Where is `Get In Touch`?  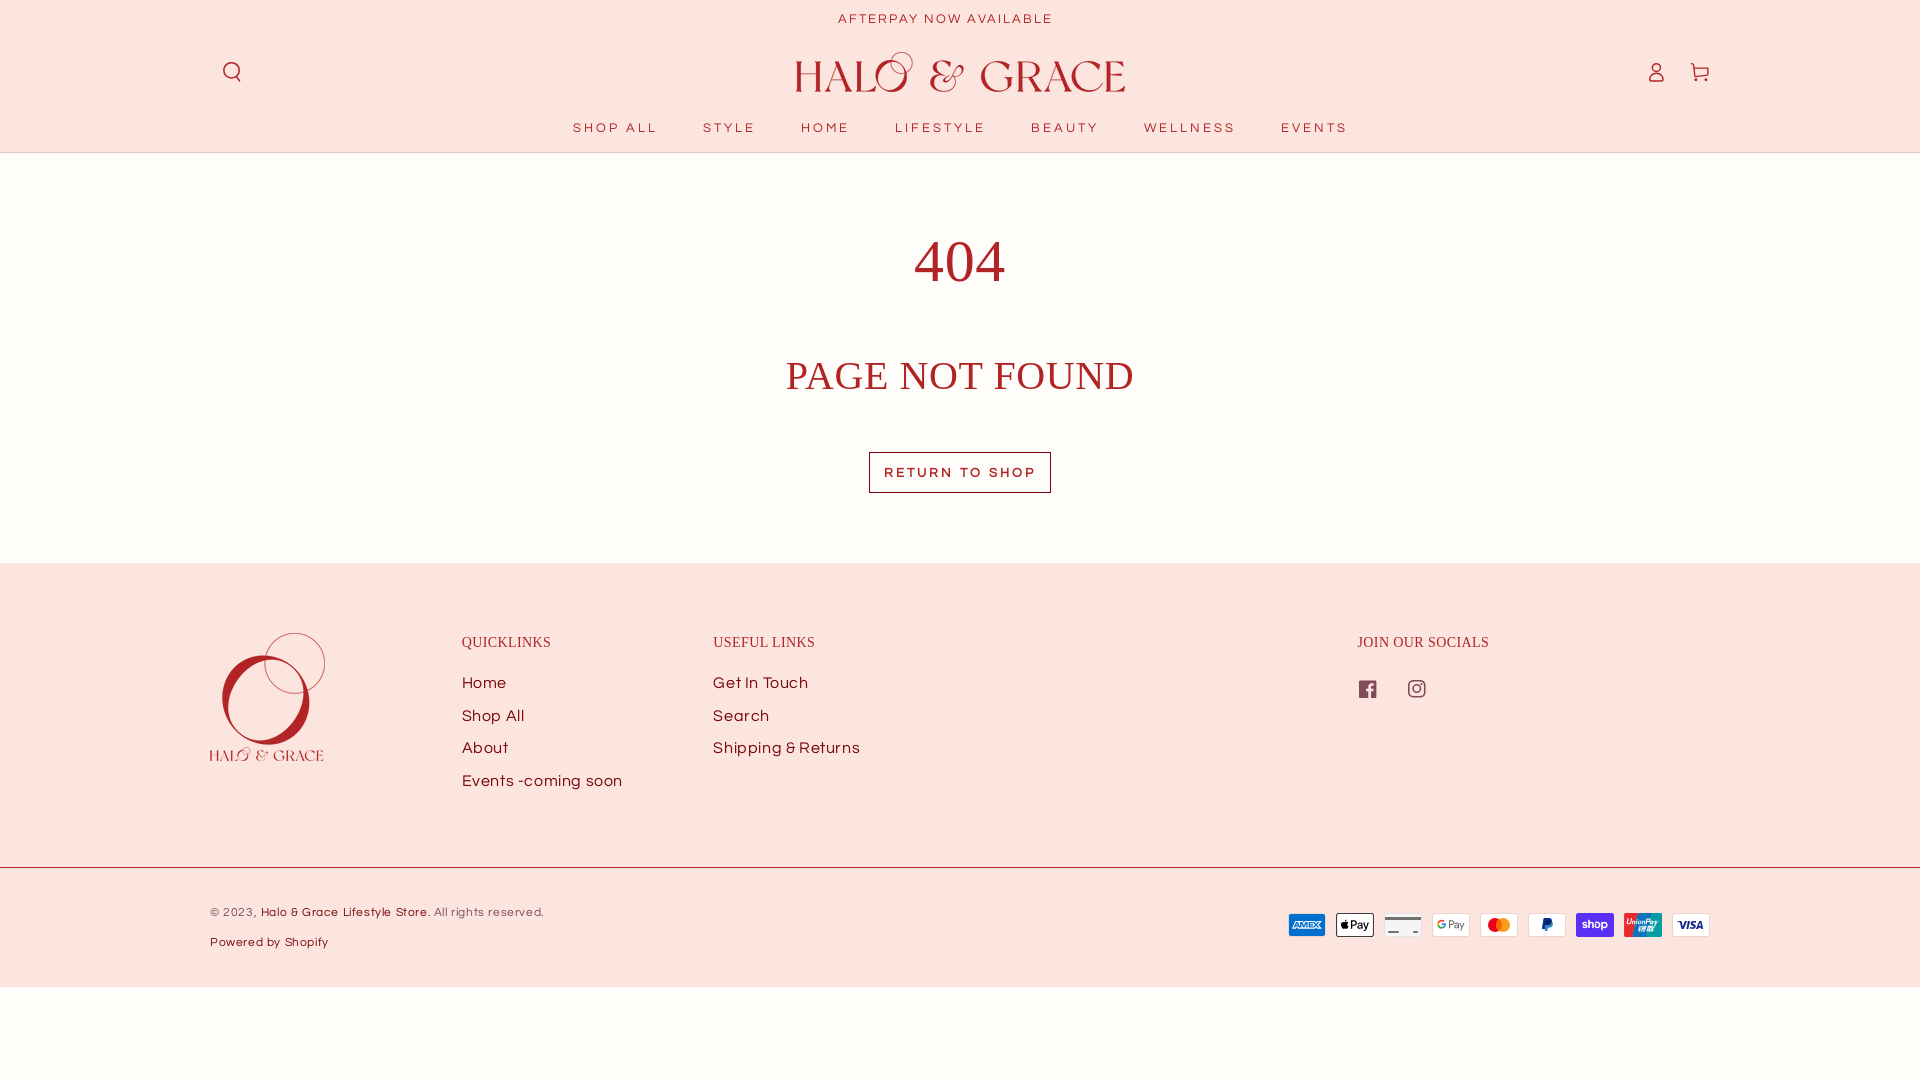
Get In Touch is located at coordinates (760, 683).